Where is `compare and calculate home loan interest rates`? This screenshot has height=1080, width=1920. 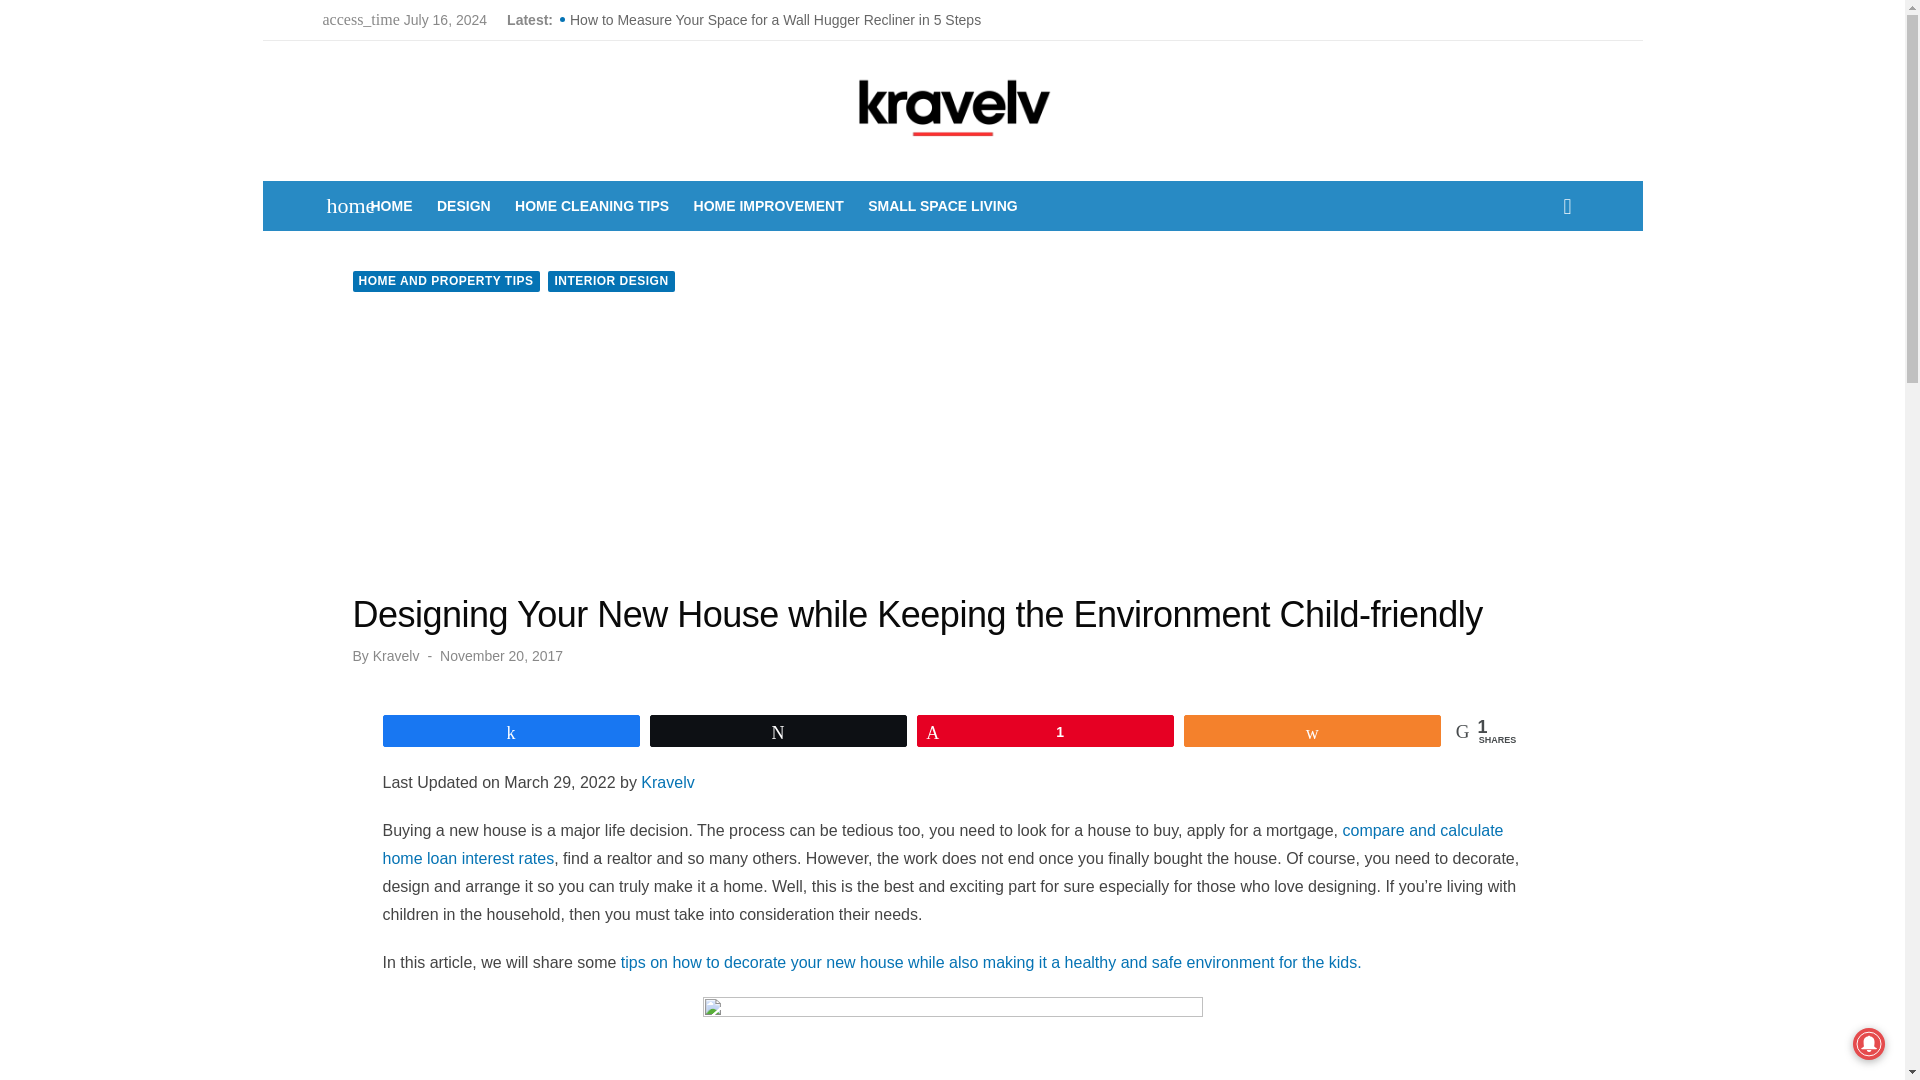 compare and calculate home loan interest rates is located at coordinates (942, 844).